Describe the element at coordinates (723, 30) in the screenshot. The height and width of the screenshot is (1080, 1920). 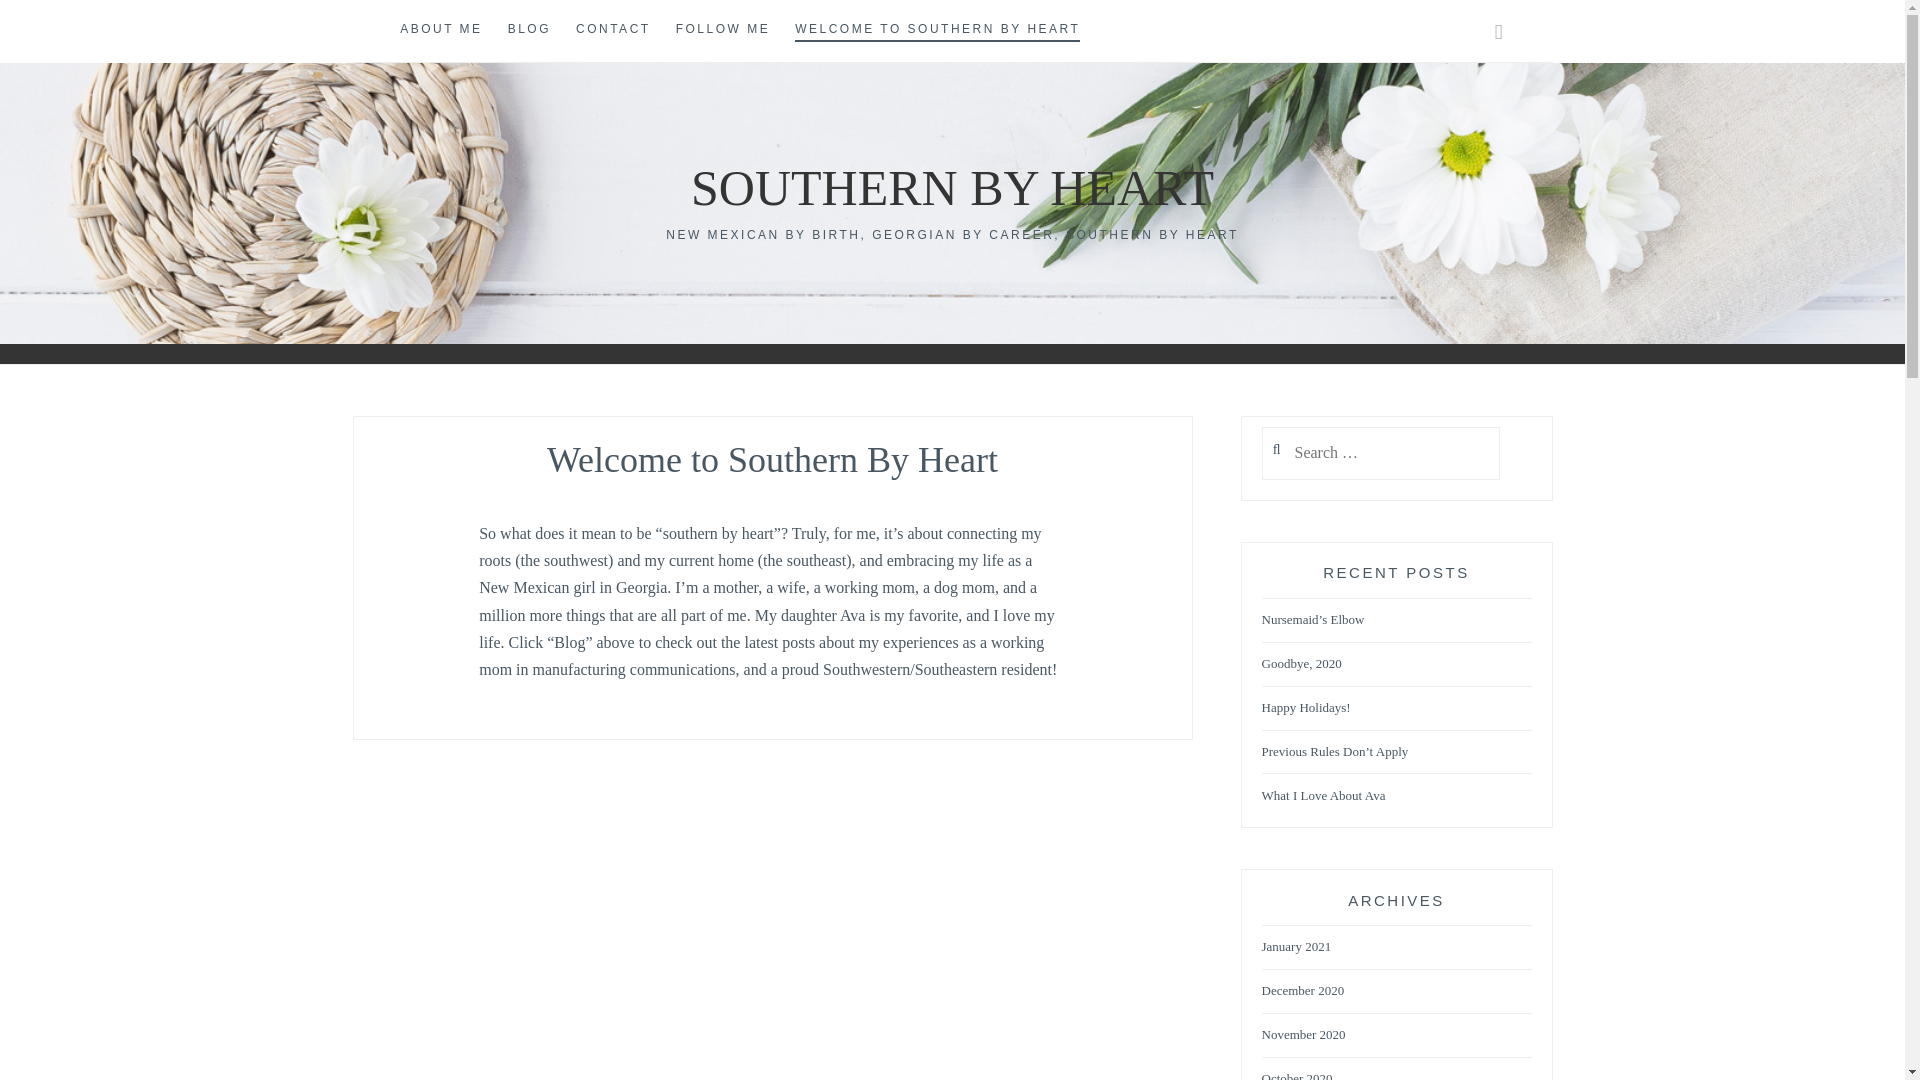
I see `FOLLOW ME` at that location.